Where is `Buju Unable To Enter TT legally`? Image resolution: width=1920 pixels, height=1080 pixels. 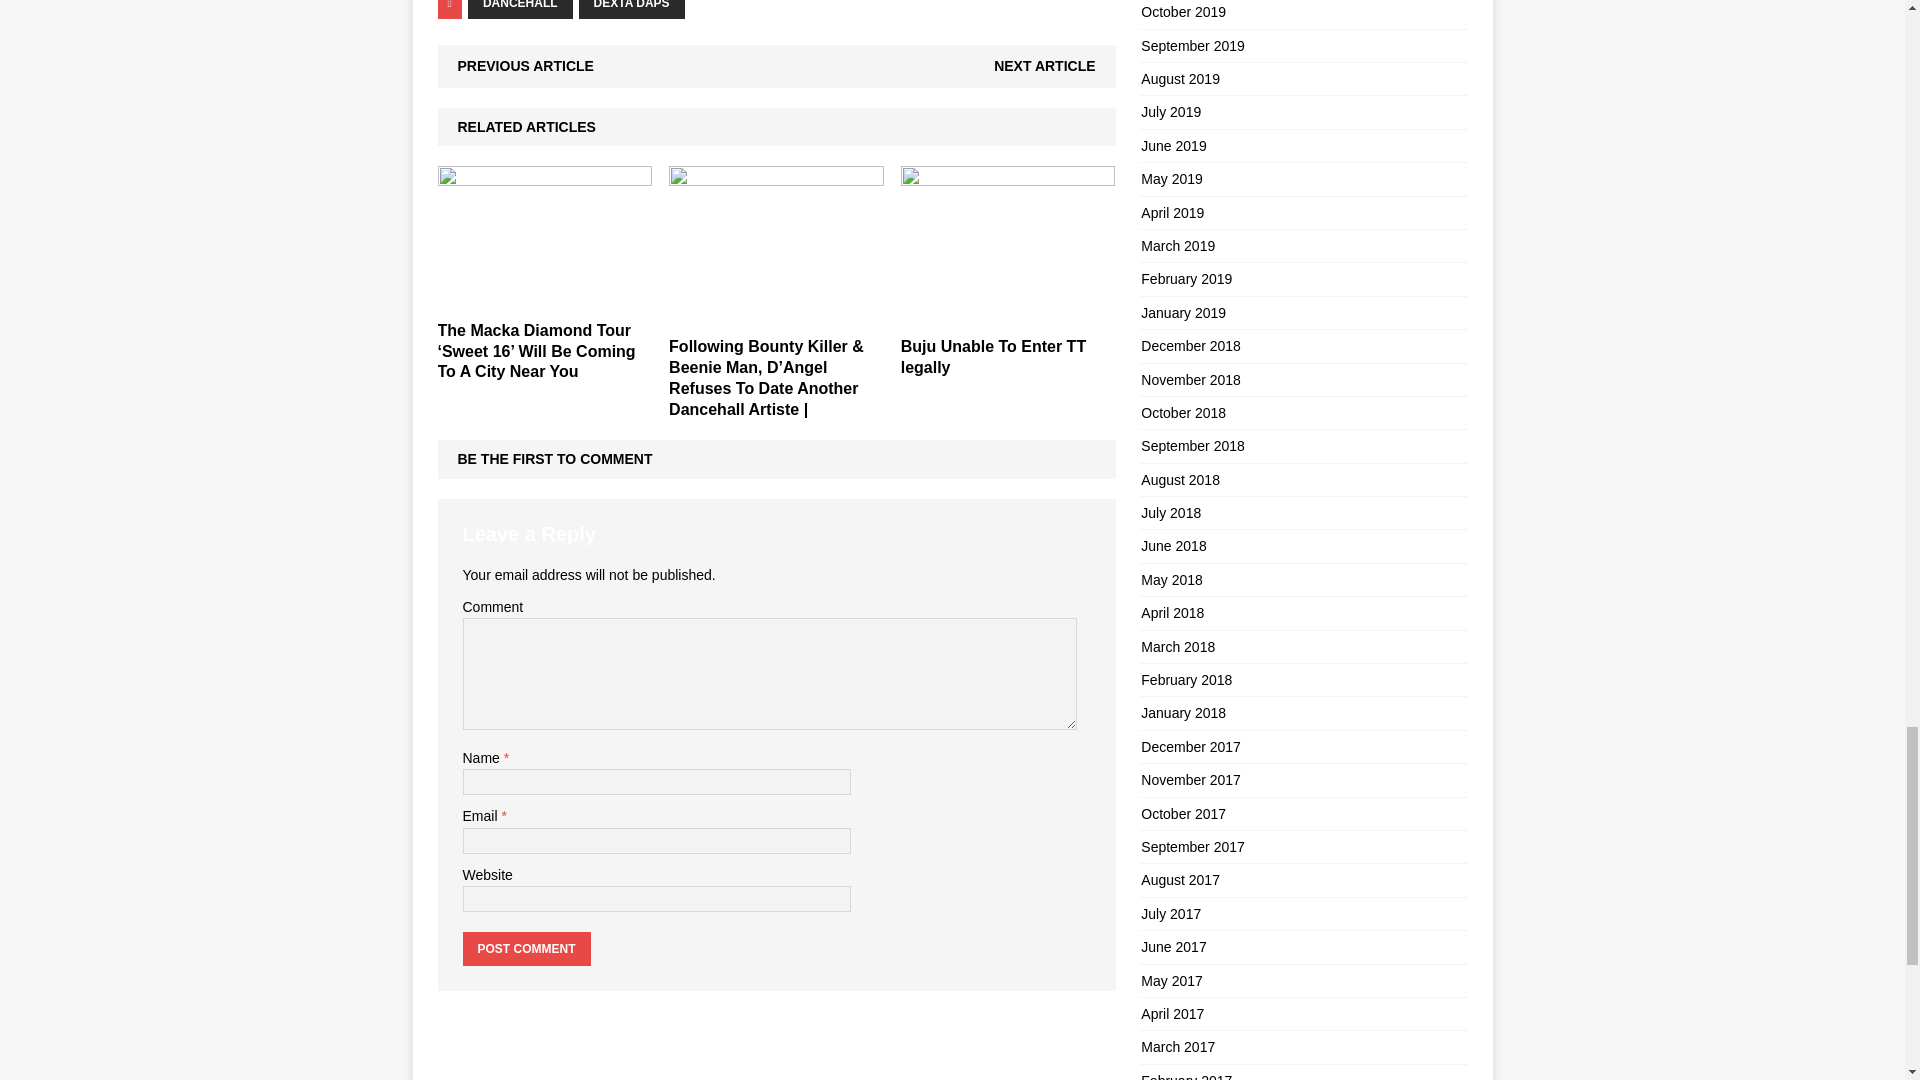 Buju Unable To Enter TT legally is located at coordinates (1008, 316).